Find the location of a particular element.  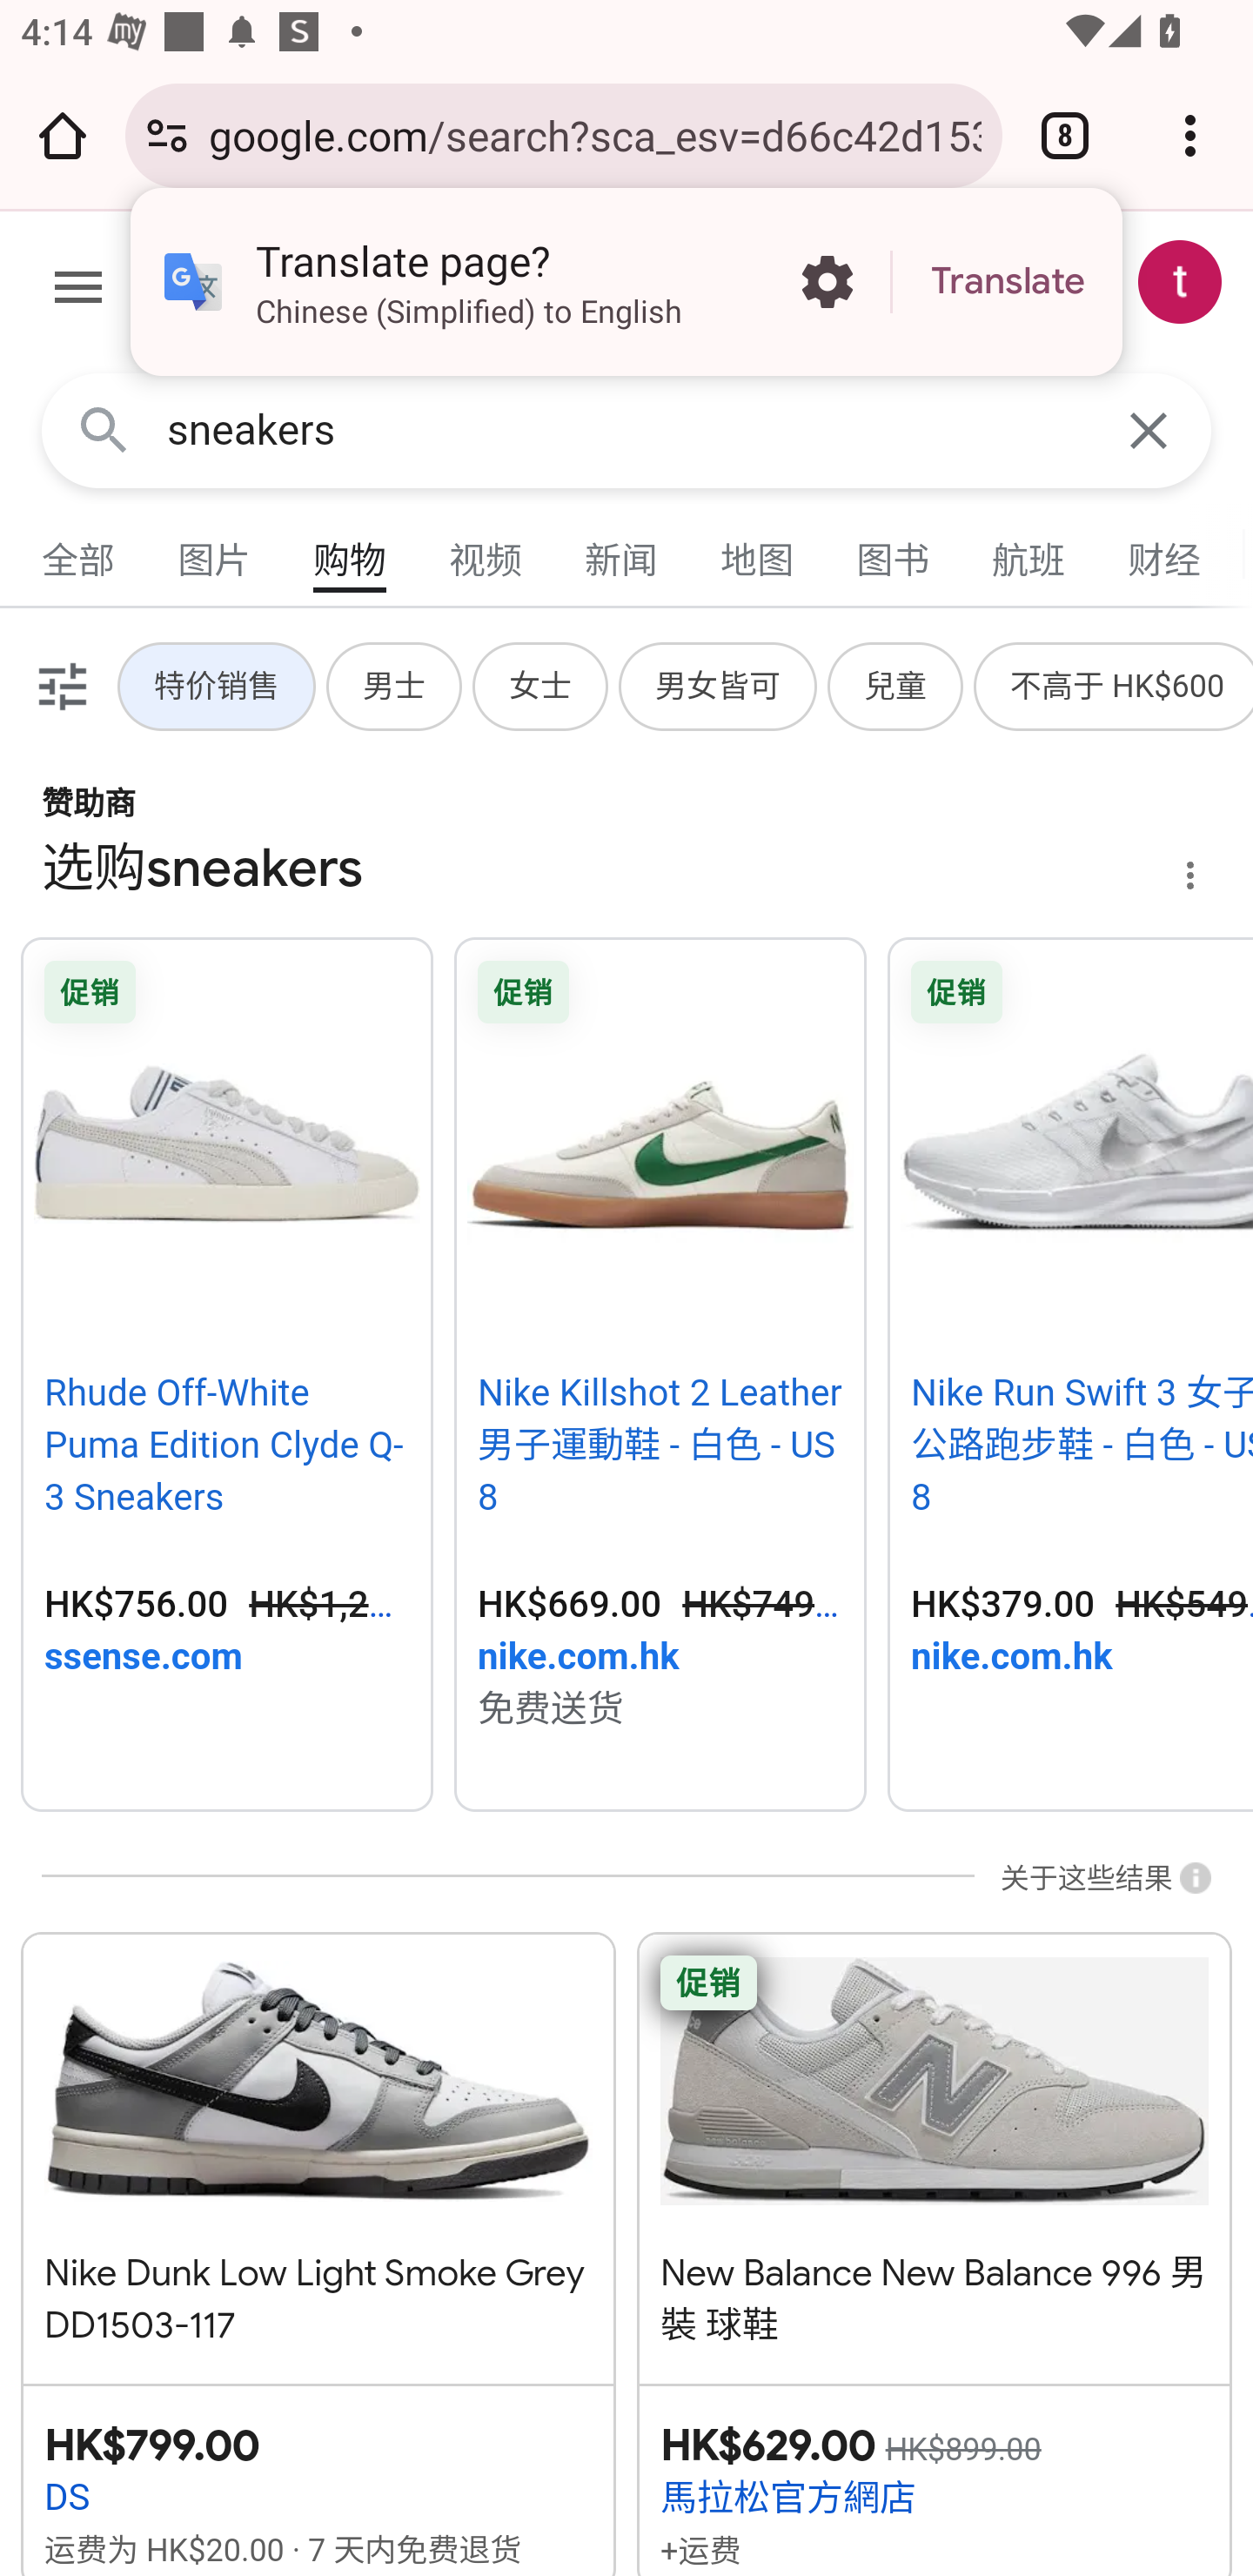

关于这些结果 More info 关于这些结果  More info is located at coordinates (1092, 1880).